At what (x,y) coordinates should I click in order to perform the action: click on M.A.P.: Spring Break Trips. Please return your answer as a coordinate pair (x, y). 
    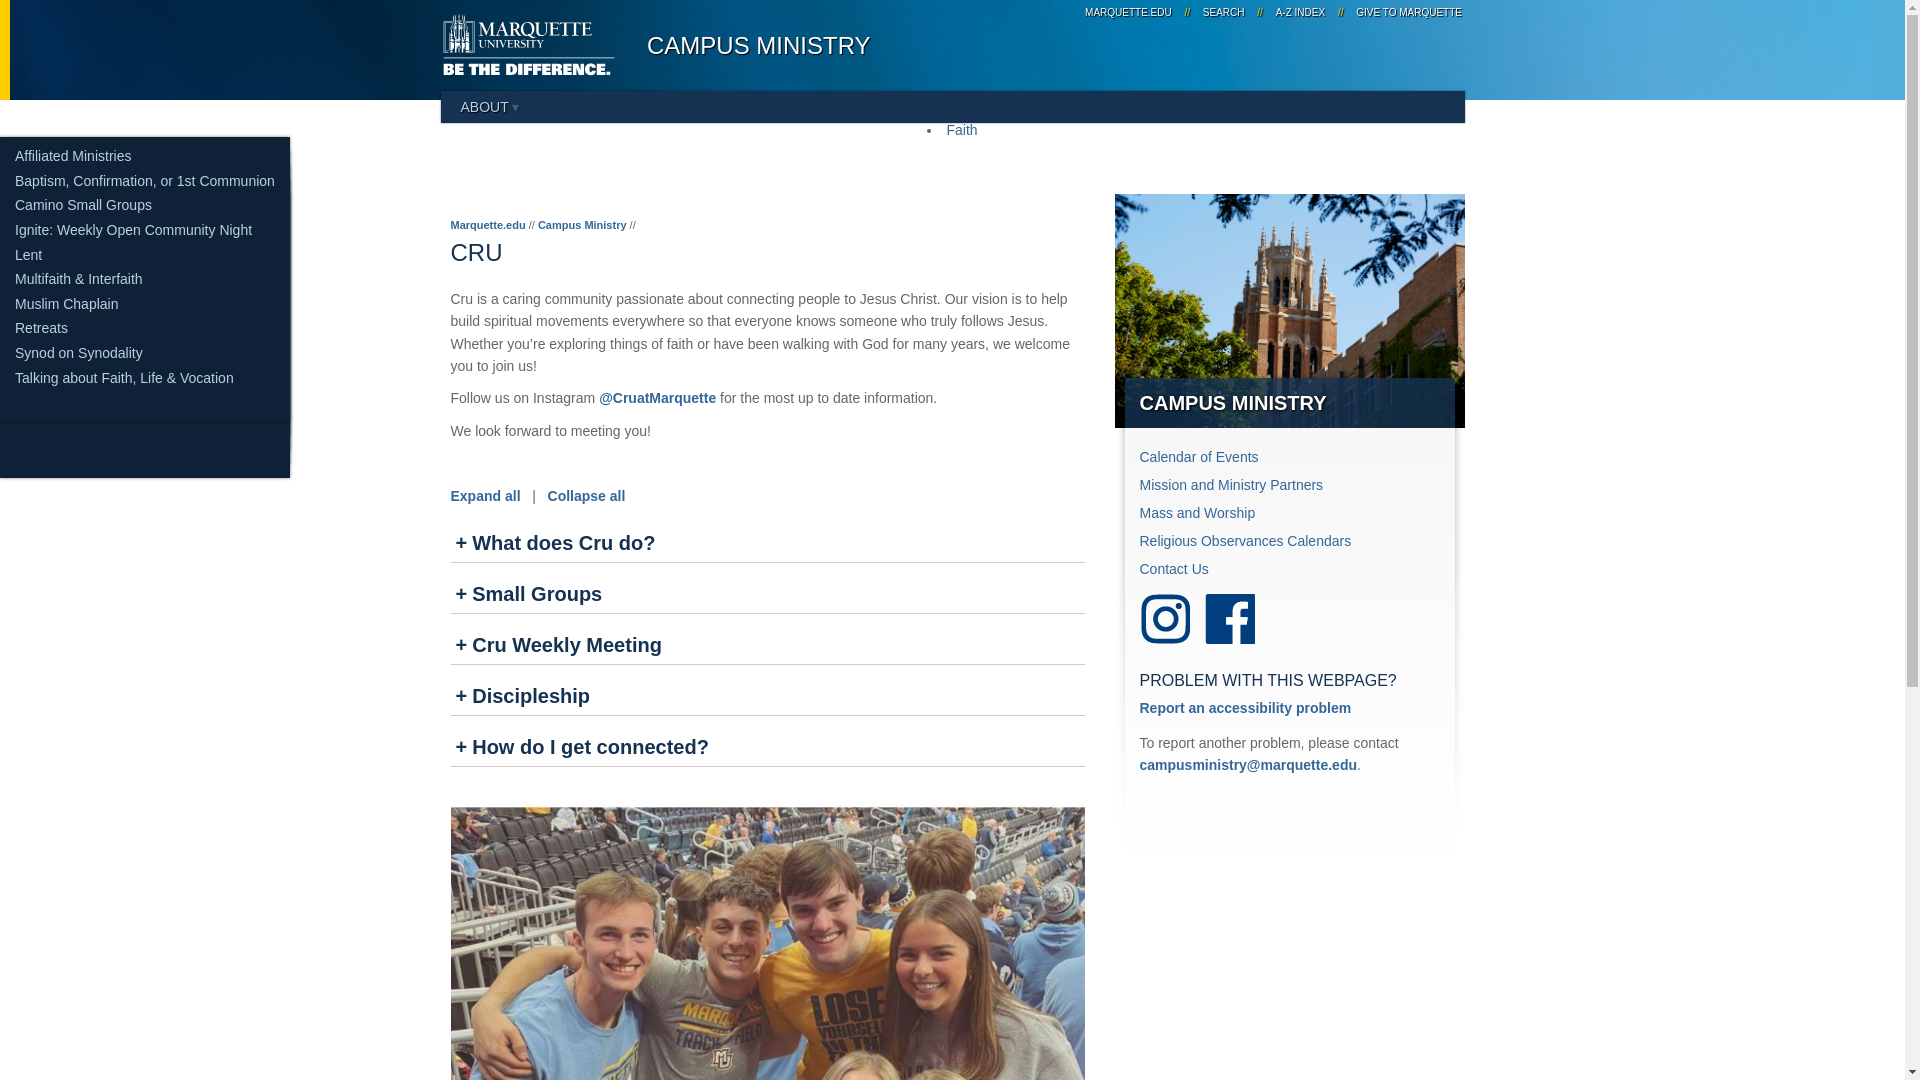
    Looking at the image, I should click on (96, 218).